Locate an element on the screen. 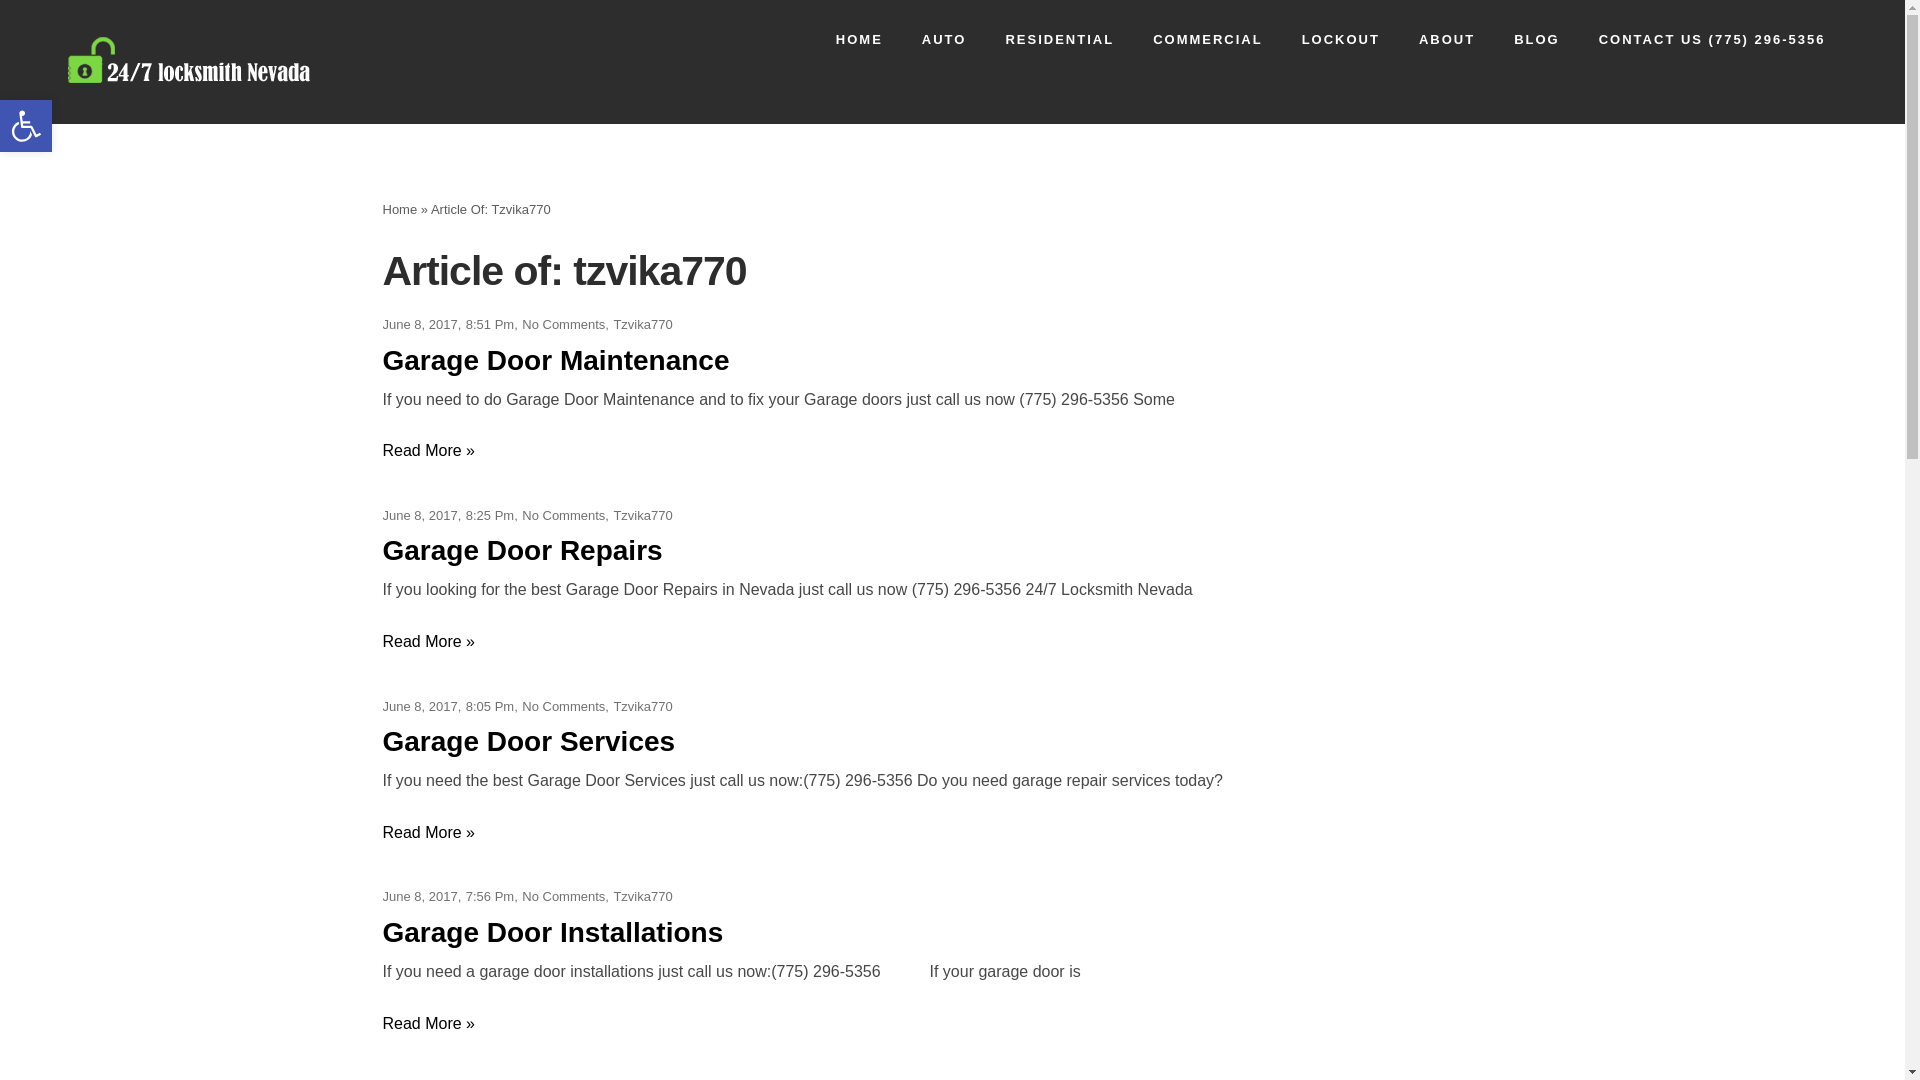 The height and width of the screenshot is (1080, 1920). COMMERCIAL is located at coordinates (1208, 40).